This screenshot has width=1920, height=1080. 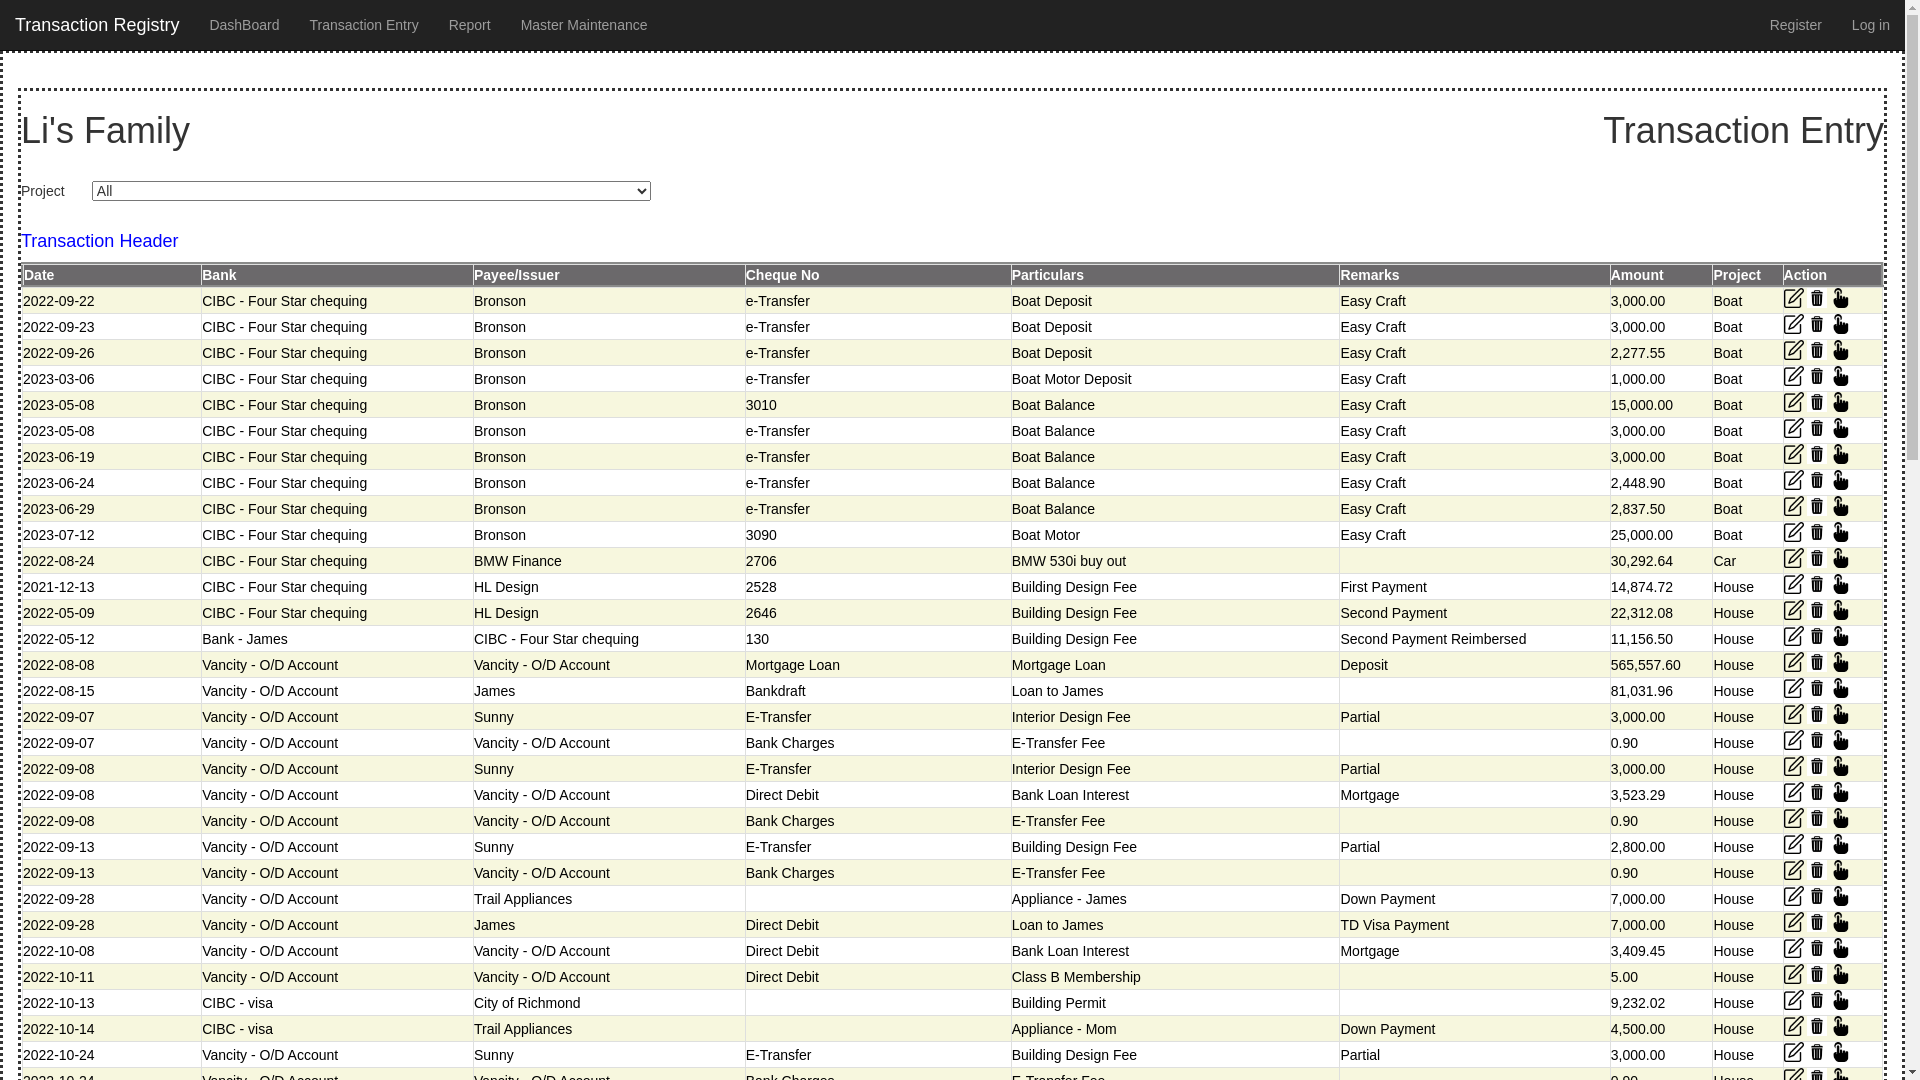 What do you see at coordinates (1841, 974) in the screenshot?
I see `Select` at bounding box center [1841, 974].